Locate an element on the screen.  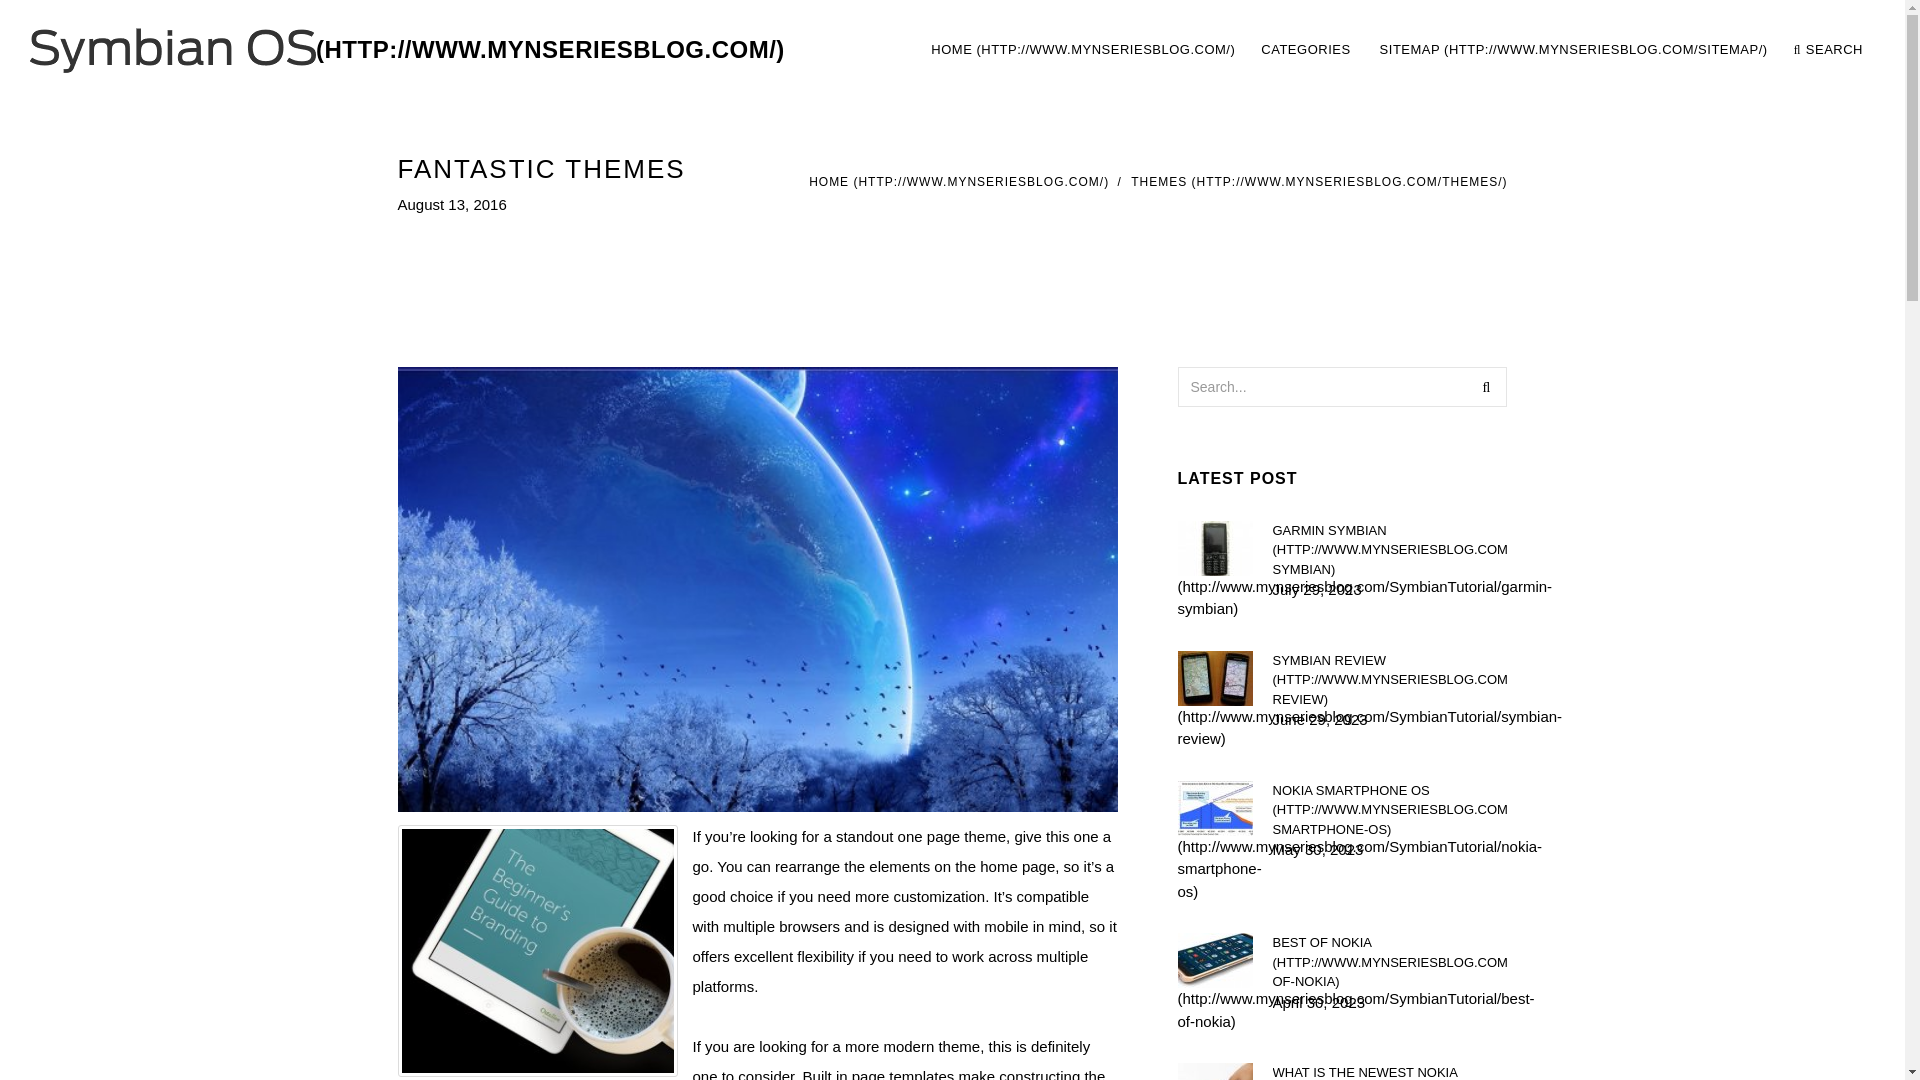
THEMES is located at coordinates (1307, 50).